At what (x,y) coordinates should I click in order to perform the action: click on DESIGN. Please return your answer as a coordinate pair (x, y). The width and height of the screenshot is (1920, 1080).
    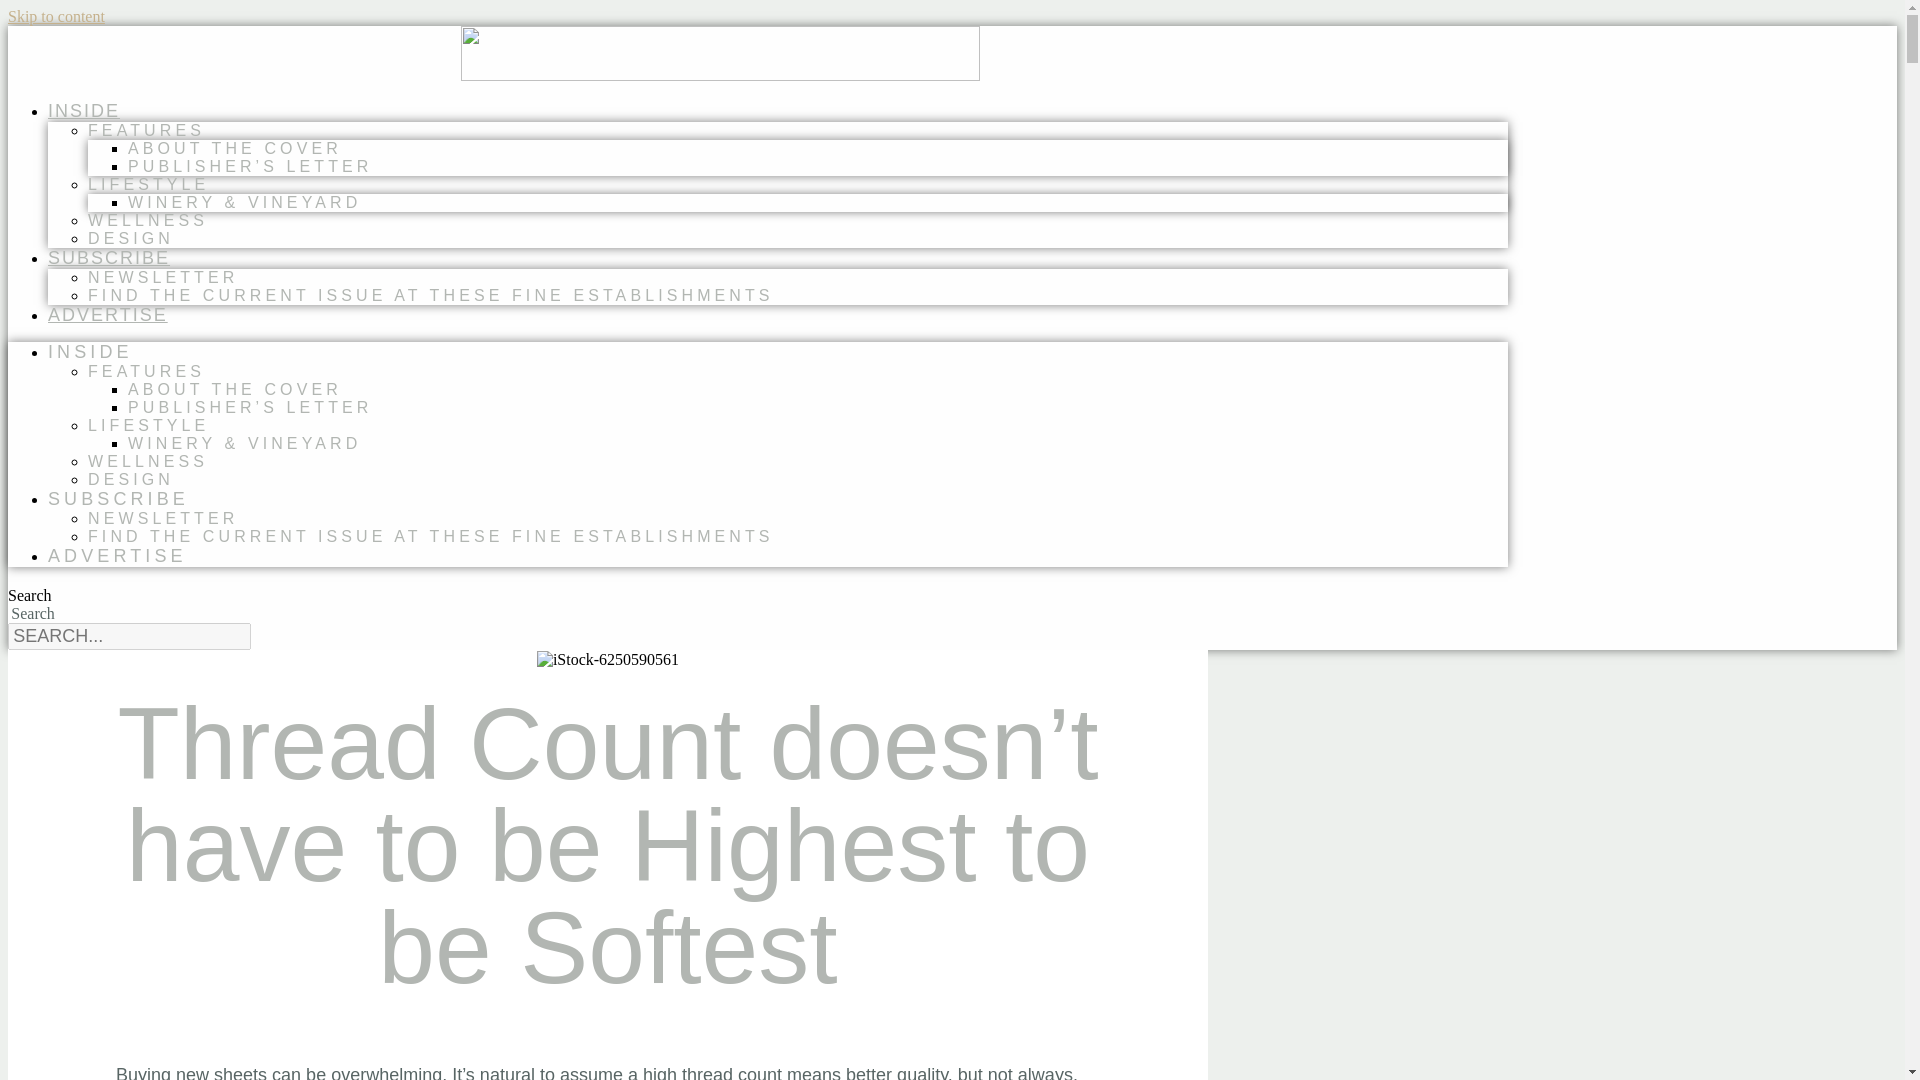
    Looking at the image, I should click on (131, 238).